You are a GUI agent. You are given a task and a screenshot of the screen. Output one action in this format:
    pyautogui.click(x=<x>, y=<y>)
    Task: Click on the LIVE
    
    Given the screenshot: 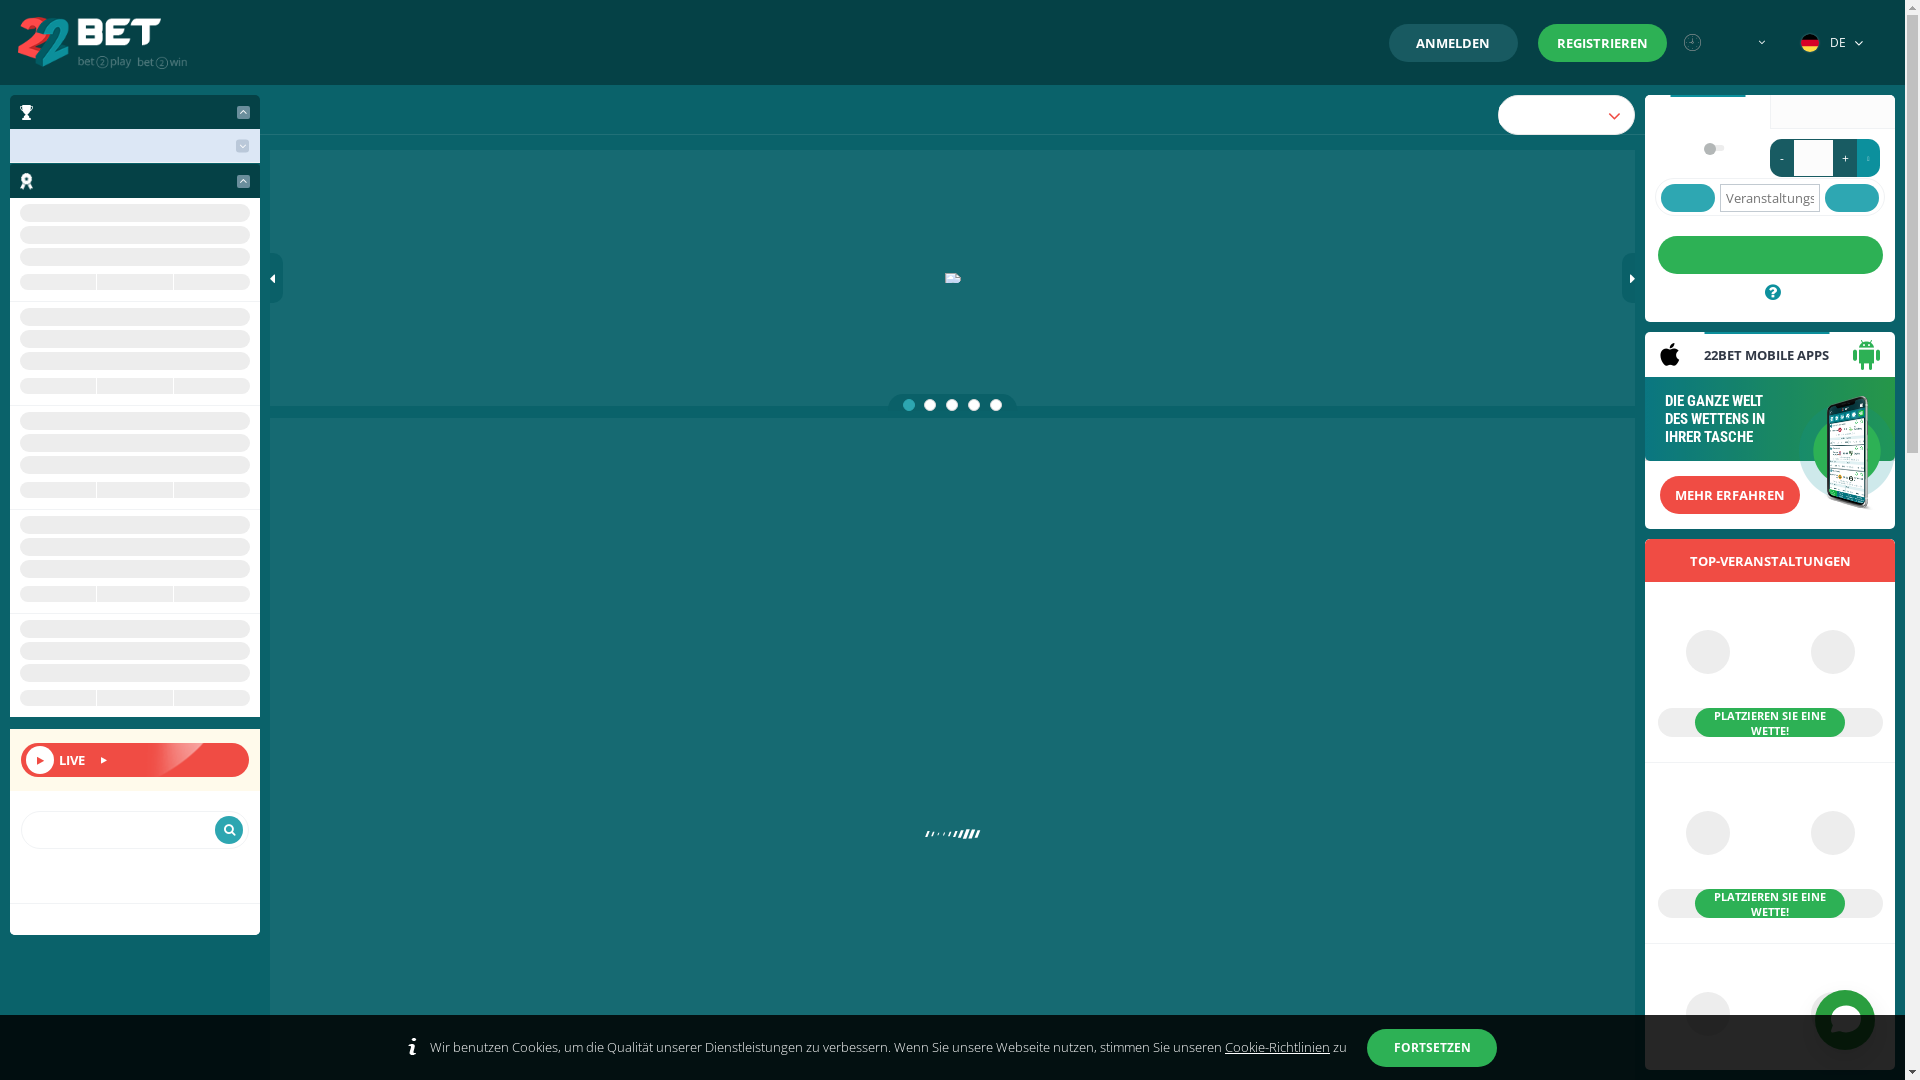 What is the action you would take?
    pyautogui.click(x=135, y=760)
    